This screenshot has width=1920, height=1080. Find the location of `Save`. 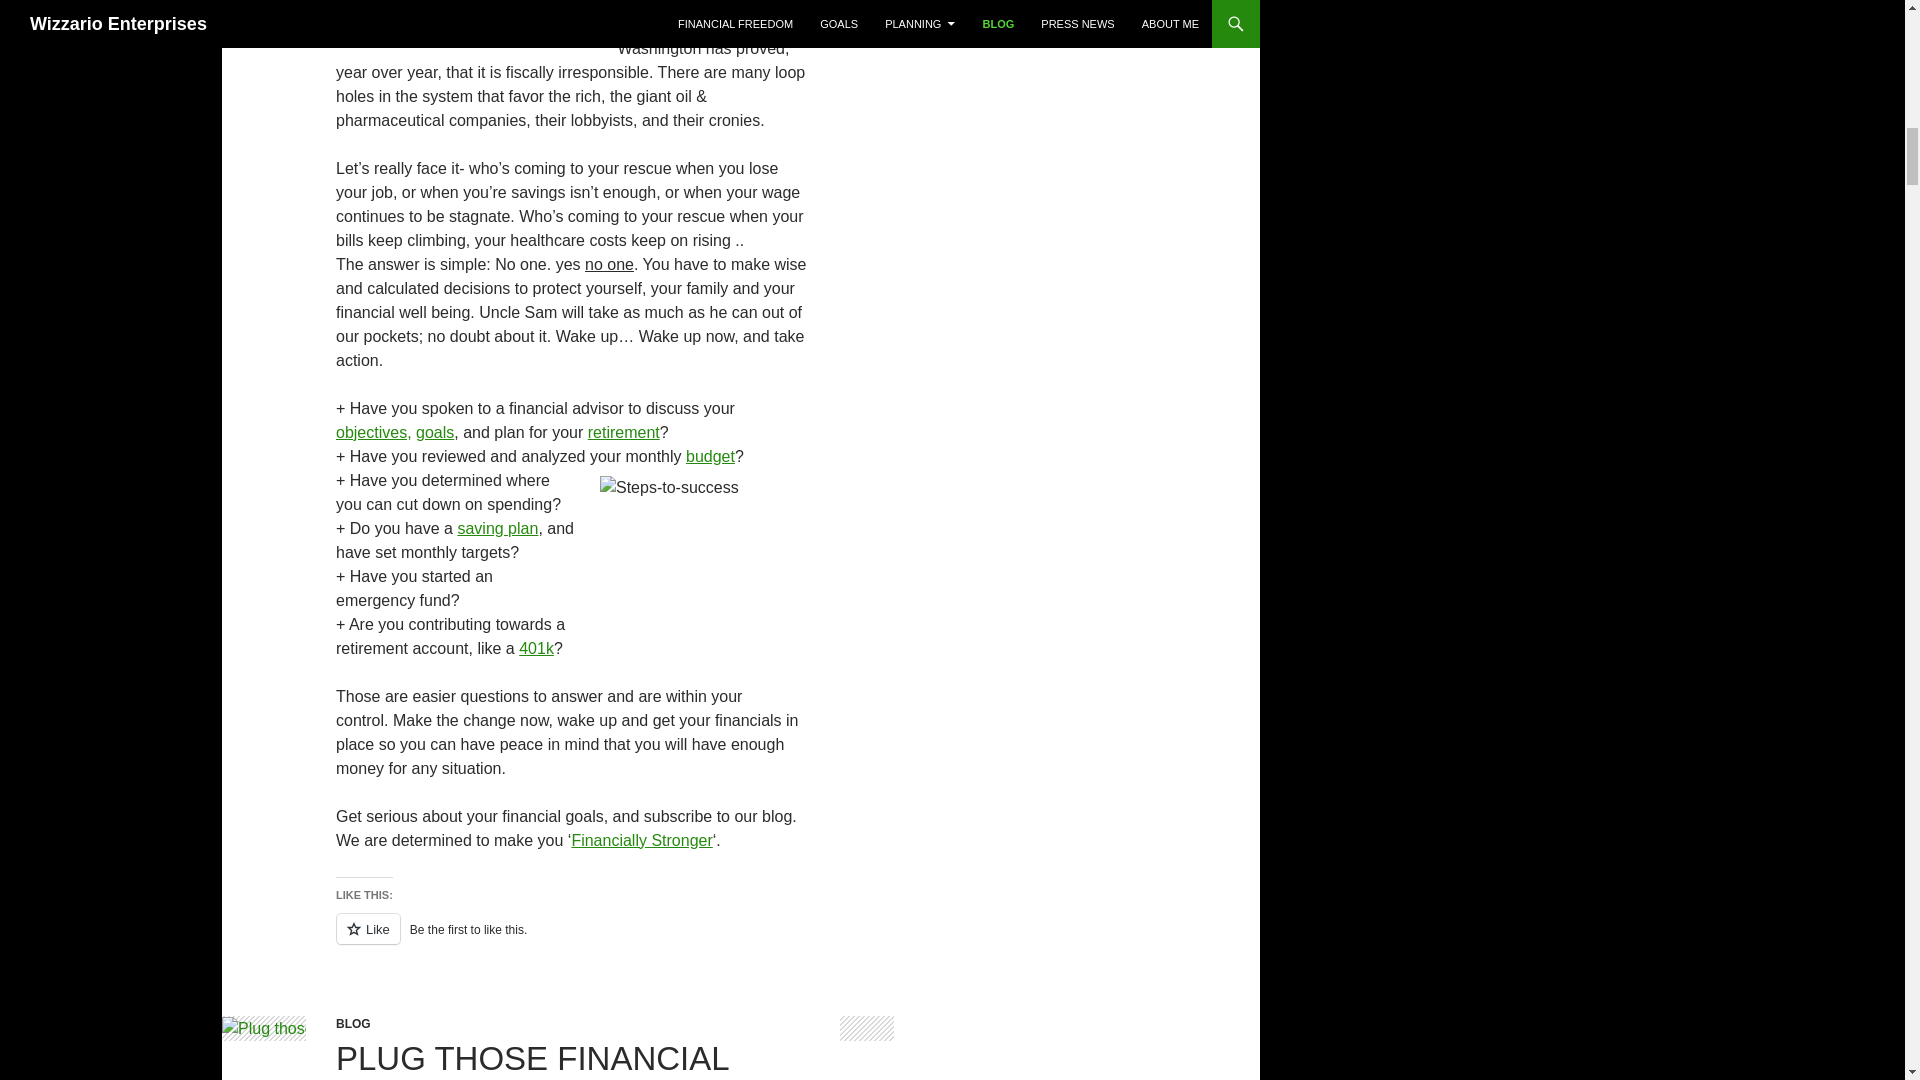

Save is located at coordinates (496, 528).